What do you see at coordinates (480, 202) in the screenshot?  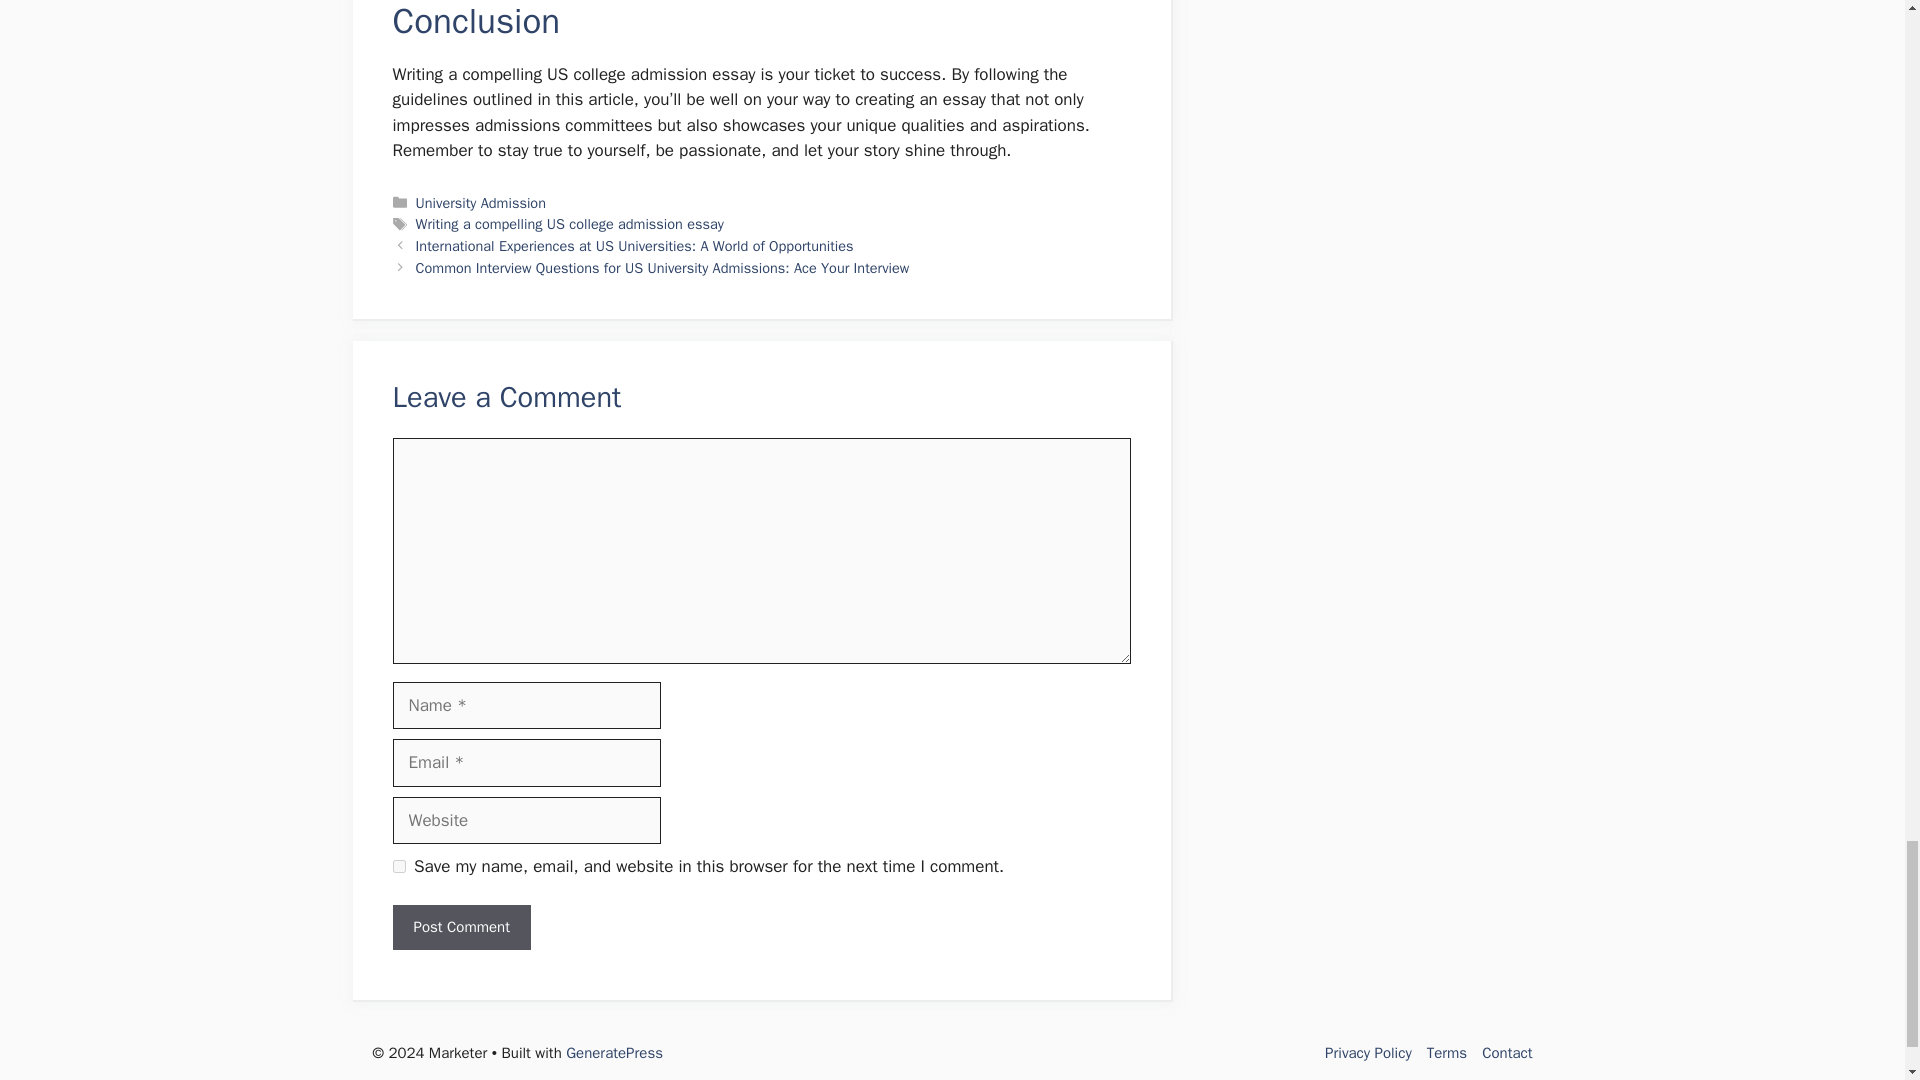 I see `University Admission` at bounding box center [480, 202].